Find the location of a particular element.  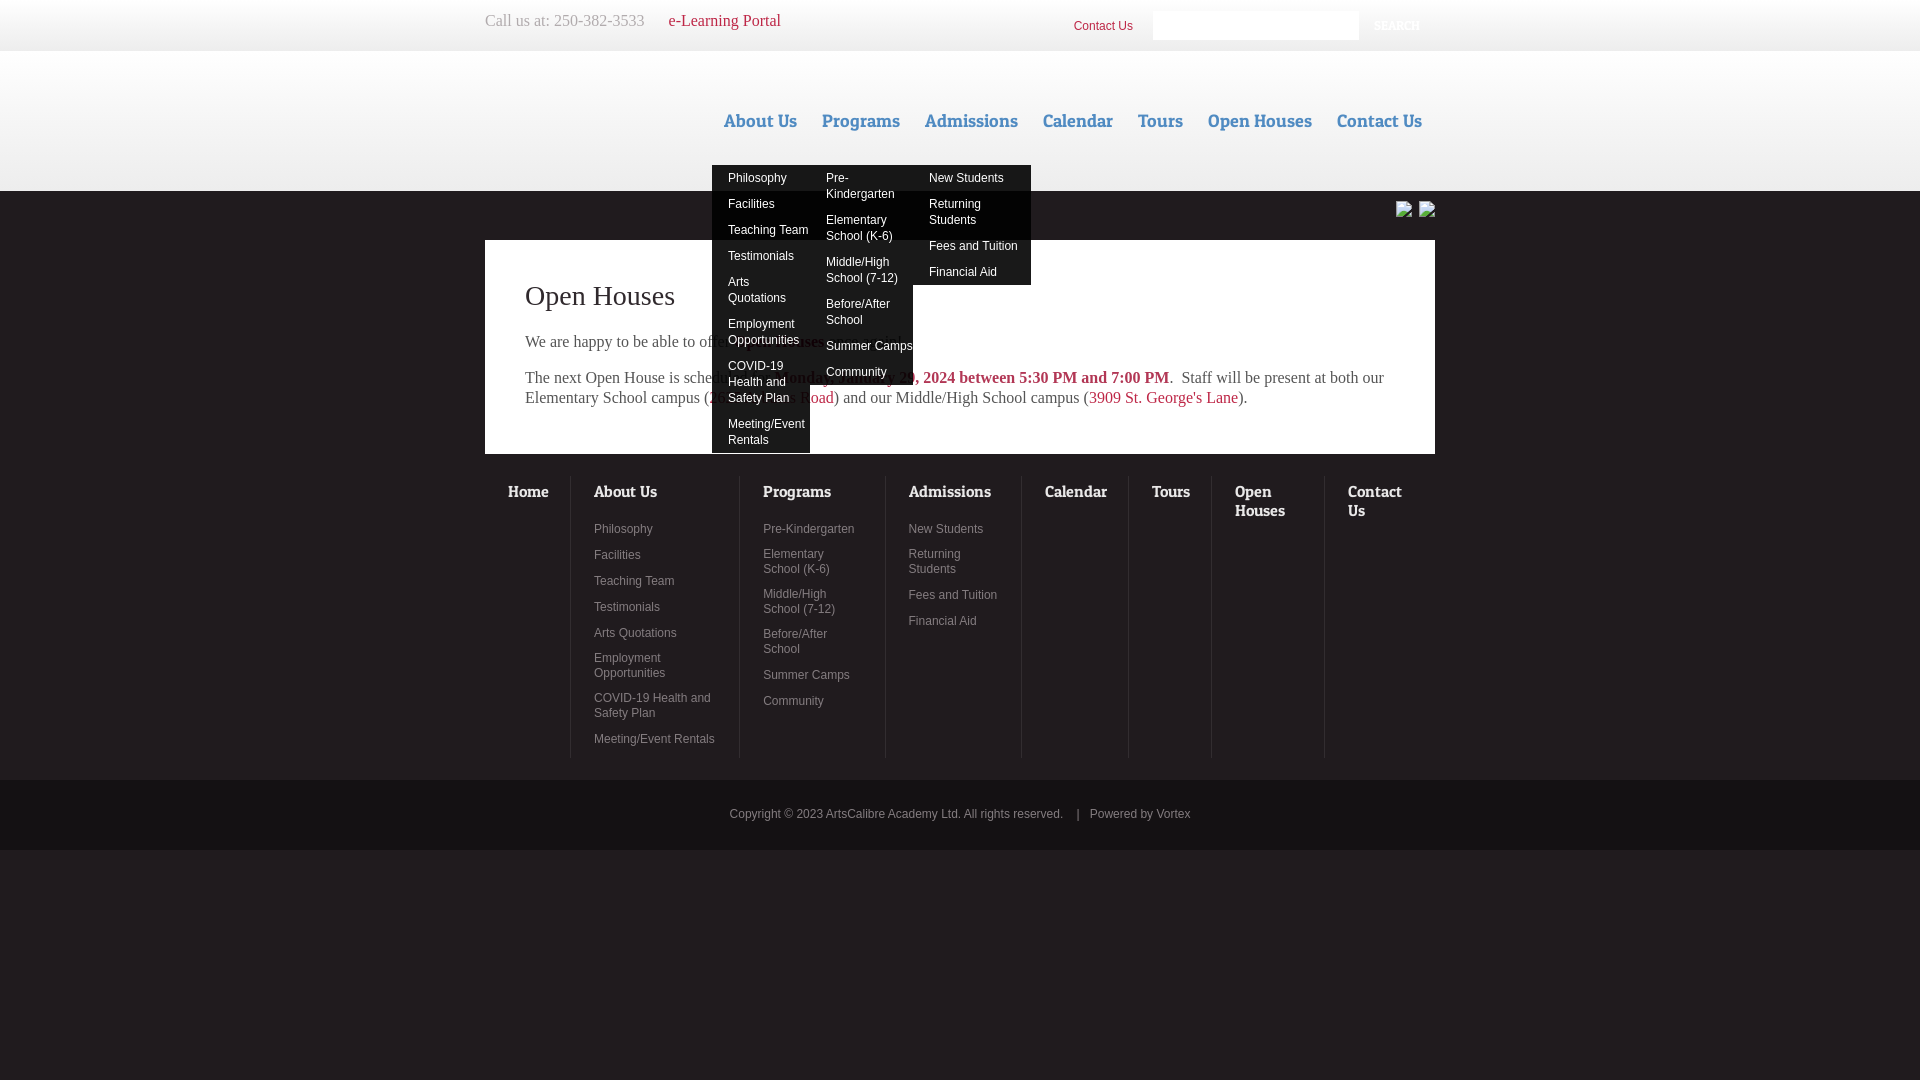

Calendar is located at coordinates (1076, 492).